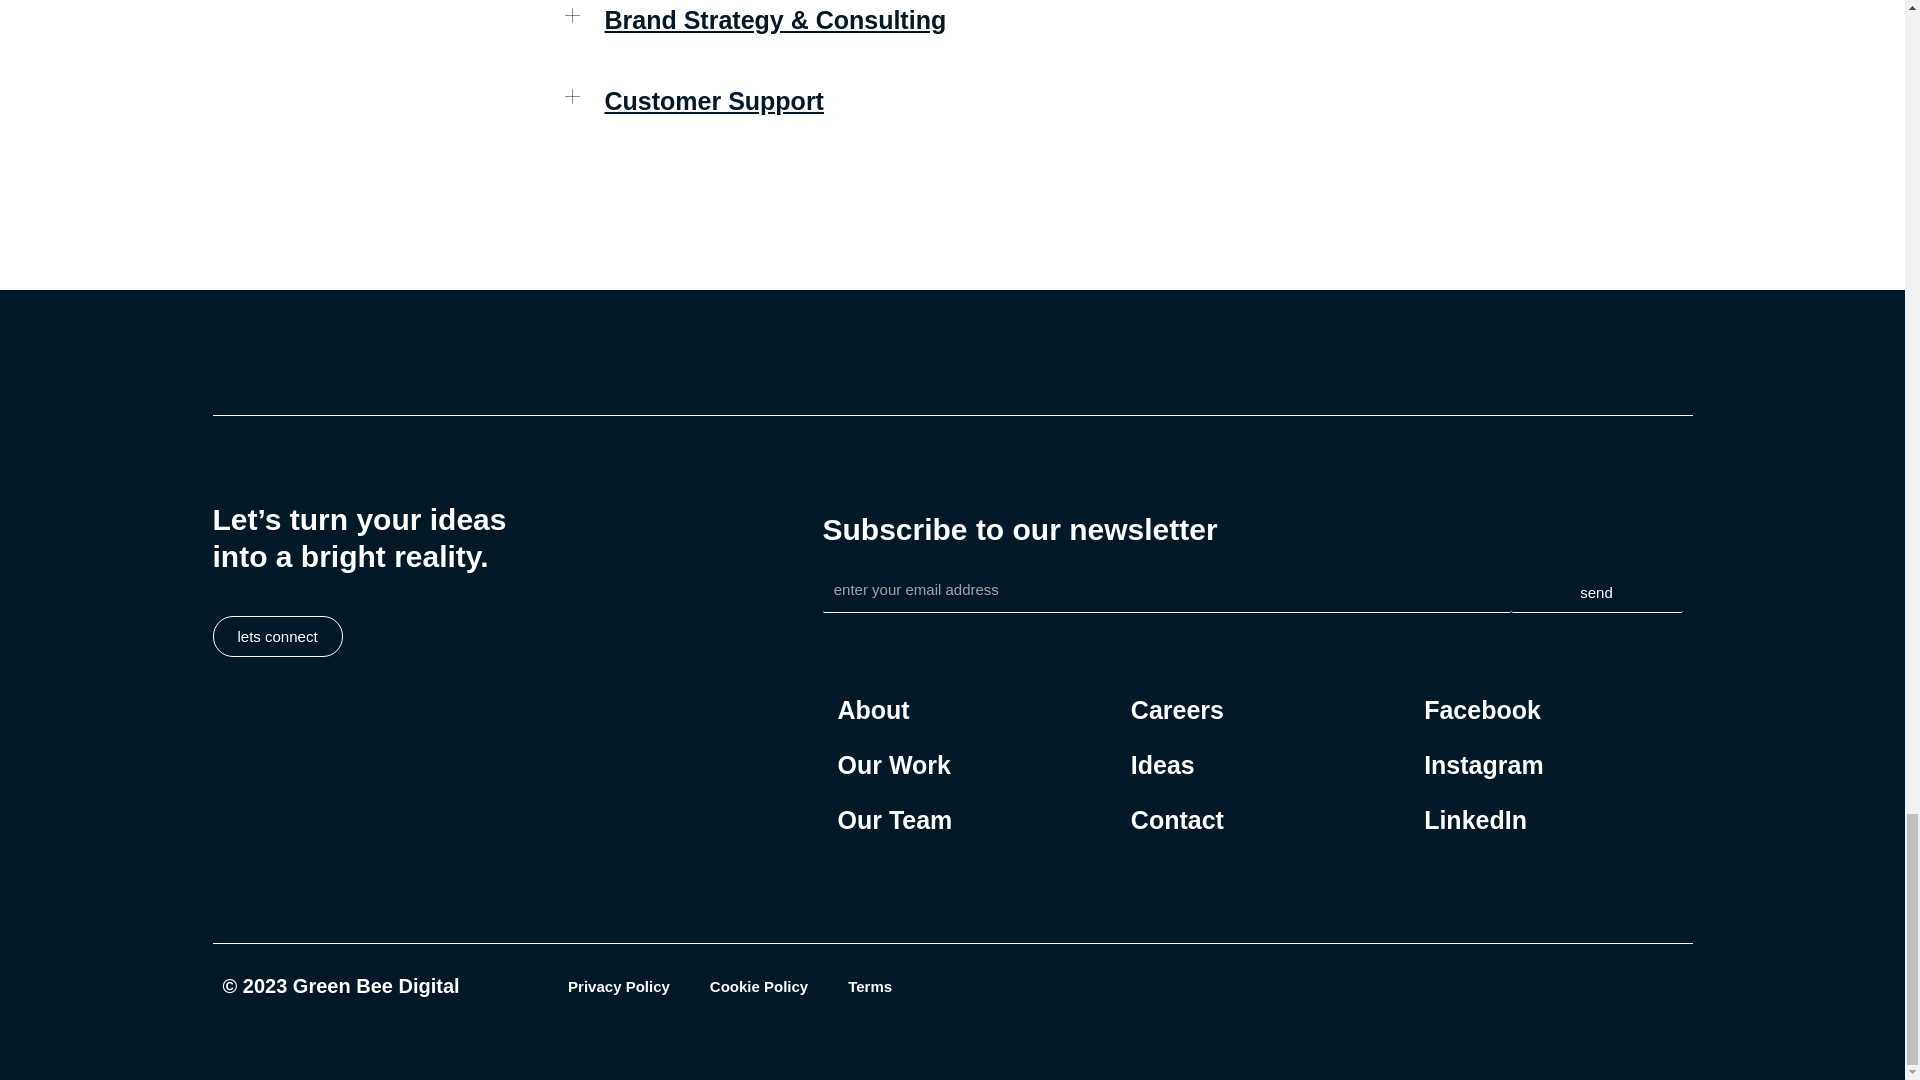 Image resolution: width=1920 pixels, height=1080 pixels. What do you see at coordinates (1595, 593) in the screenshot?
I see `send` at bounding box center [1595, 593].